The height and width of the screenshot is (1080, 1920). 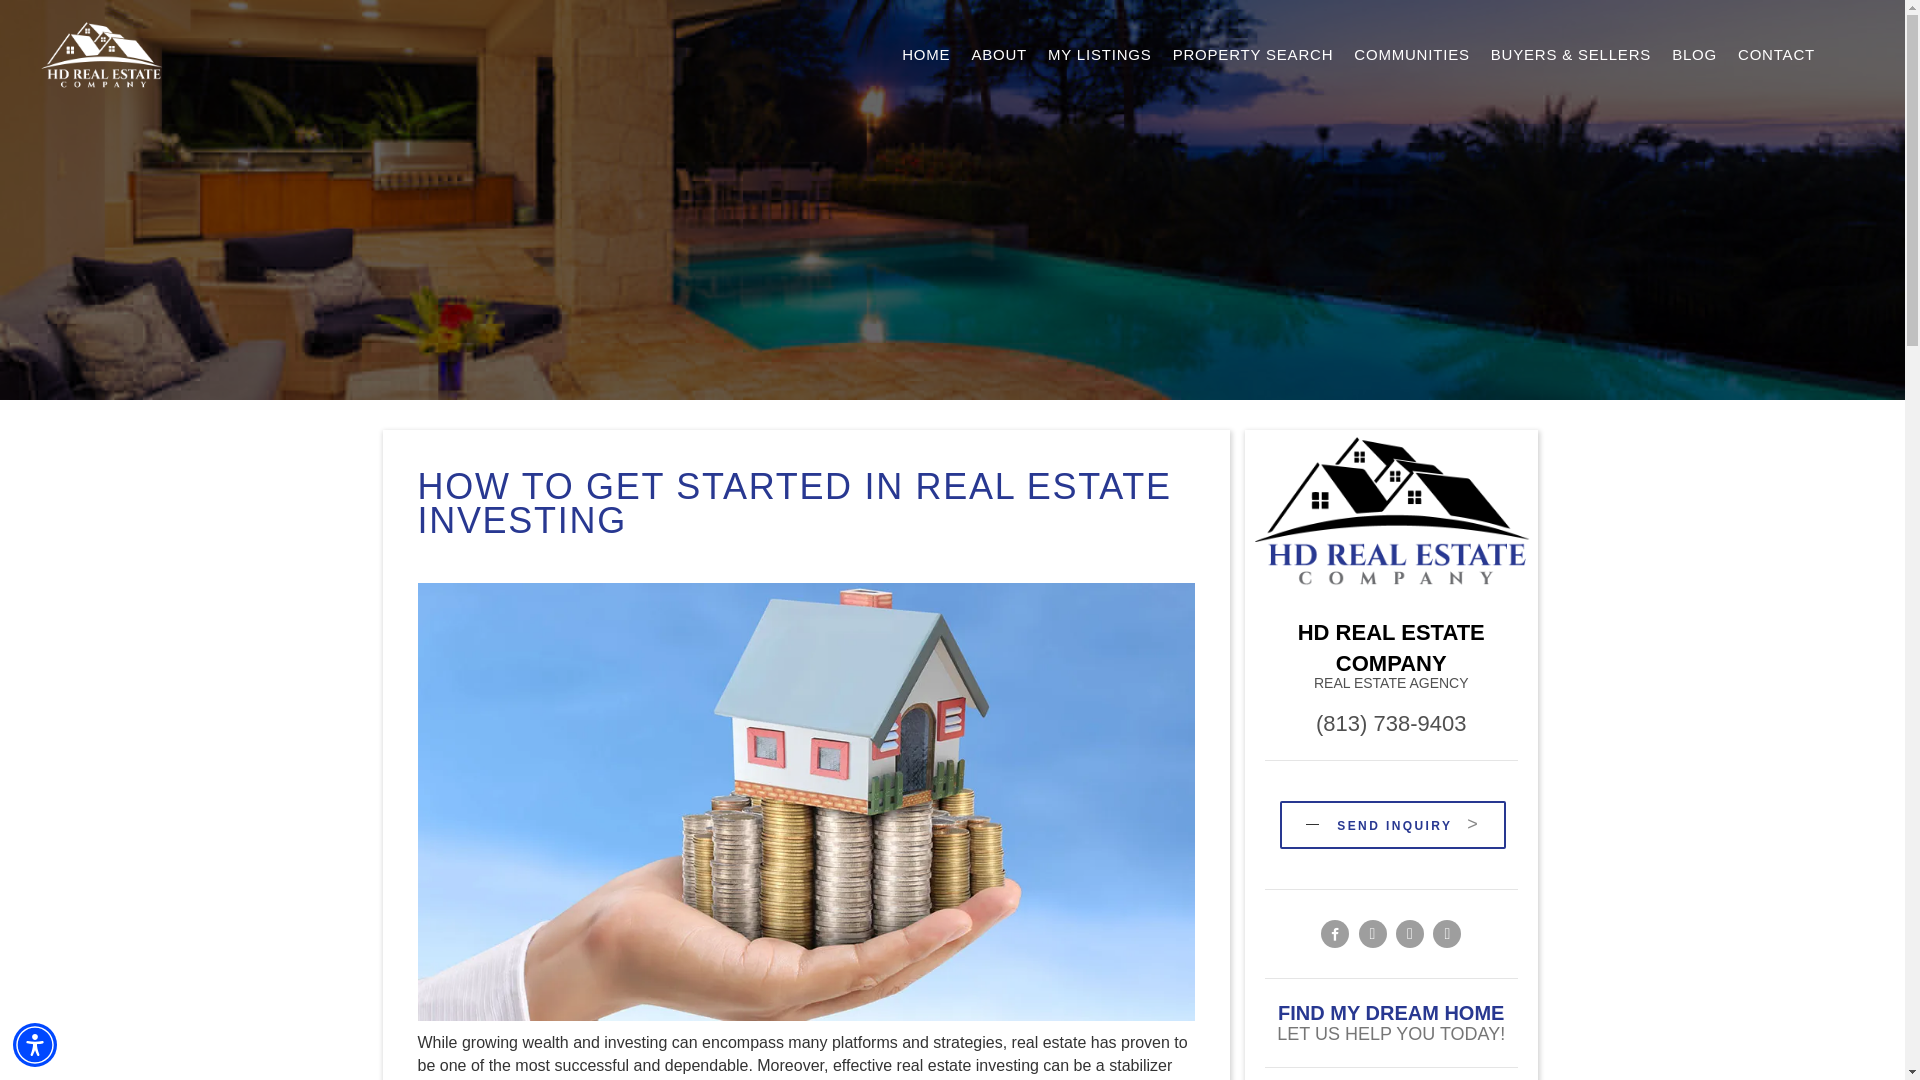 What do you see at coordinates (998, 54) in the screenshot?
I see `ABOUT` at bounding box center [998, 54].